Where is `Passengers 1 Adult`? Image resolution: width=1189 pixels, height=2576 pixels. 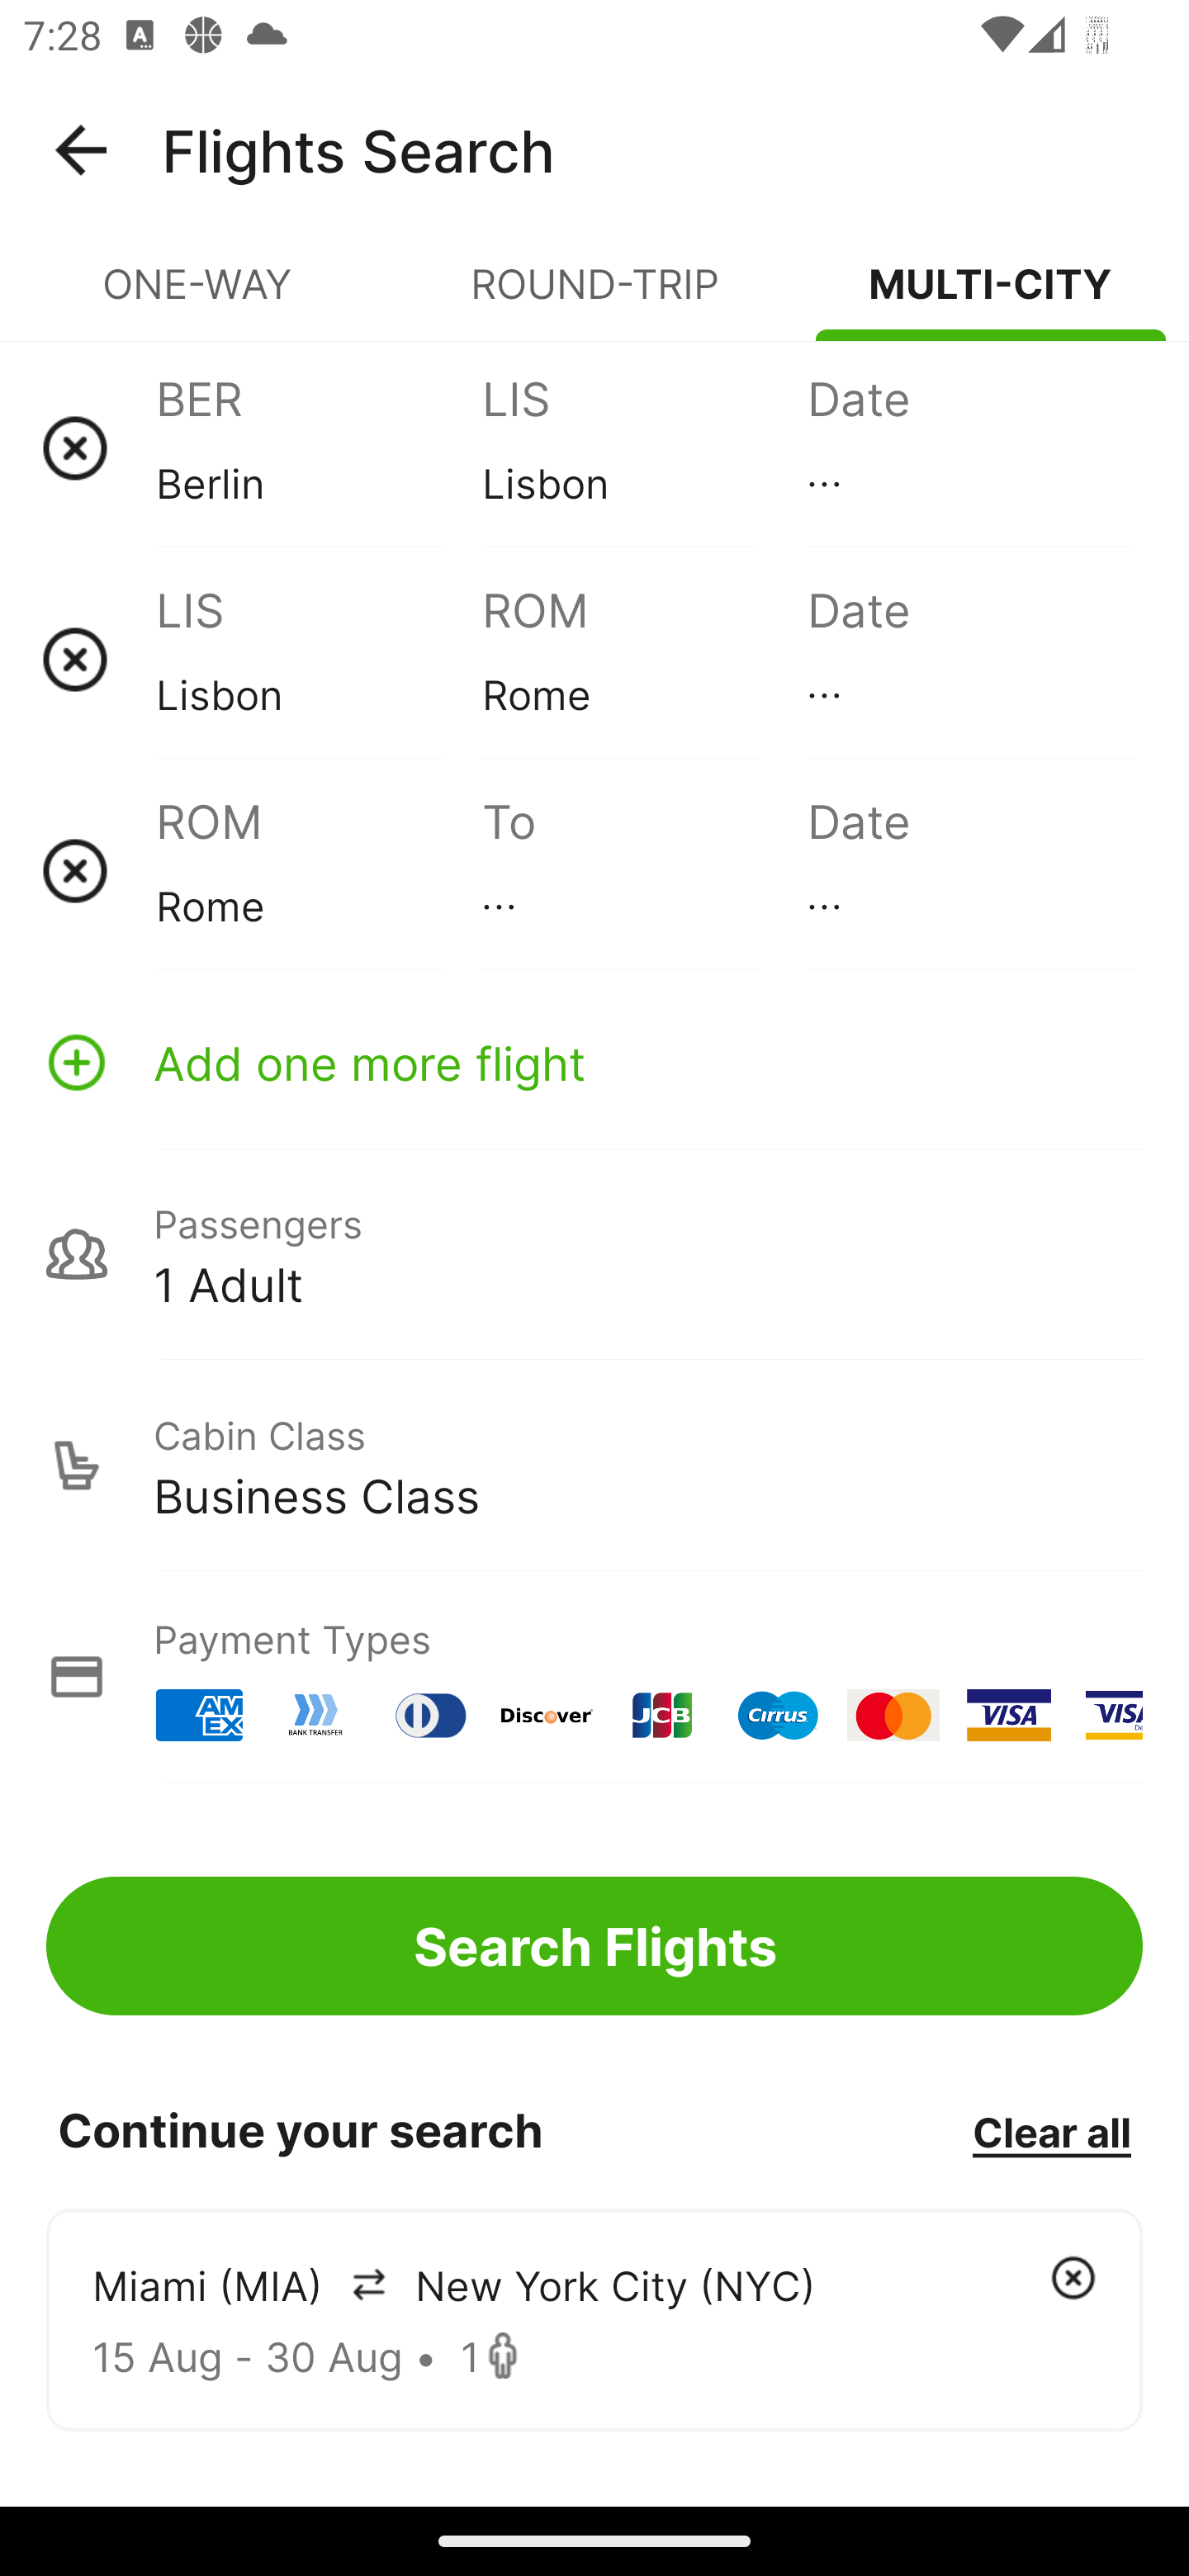 Passengers 1 Adult is located at coordinates (594, 1253).